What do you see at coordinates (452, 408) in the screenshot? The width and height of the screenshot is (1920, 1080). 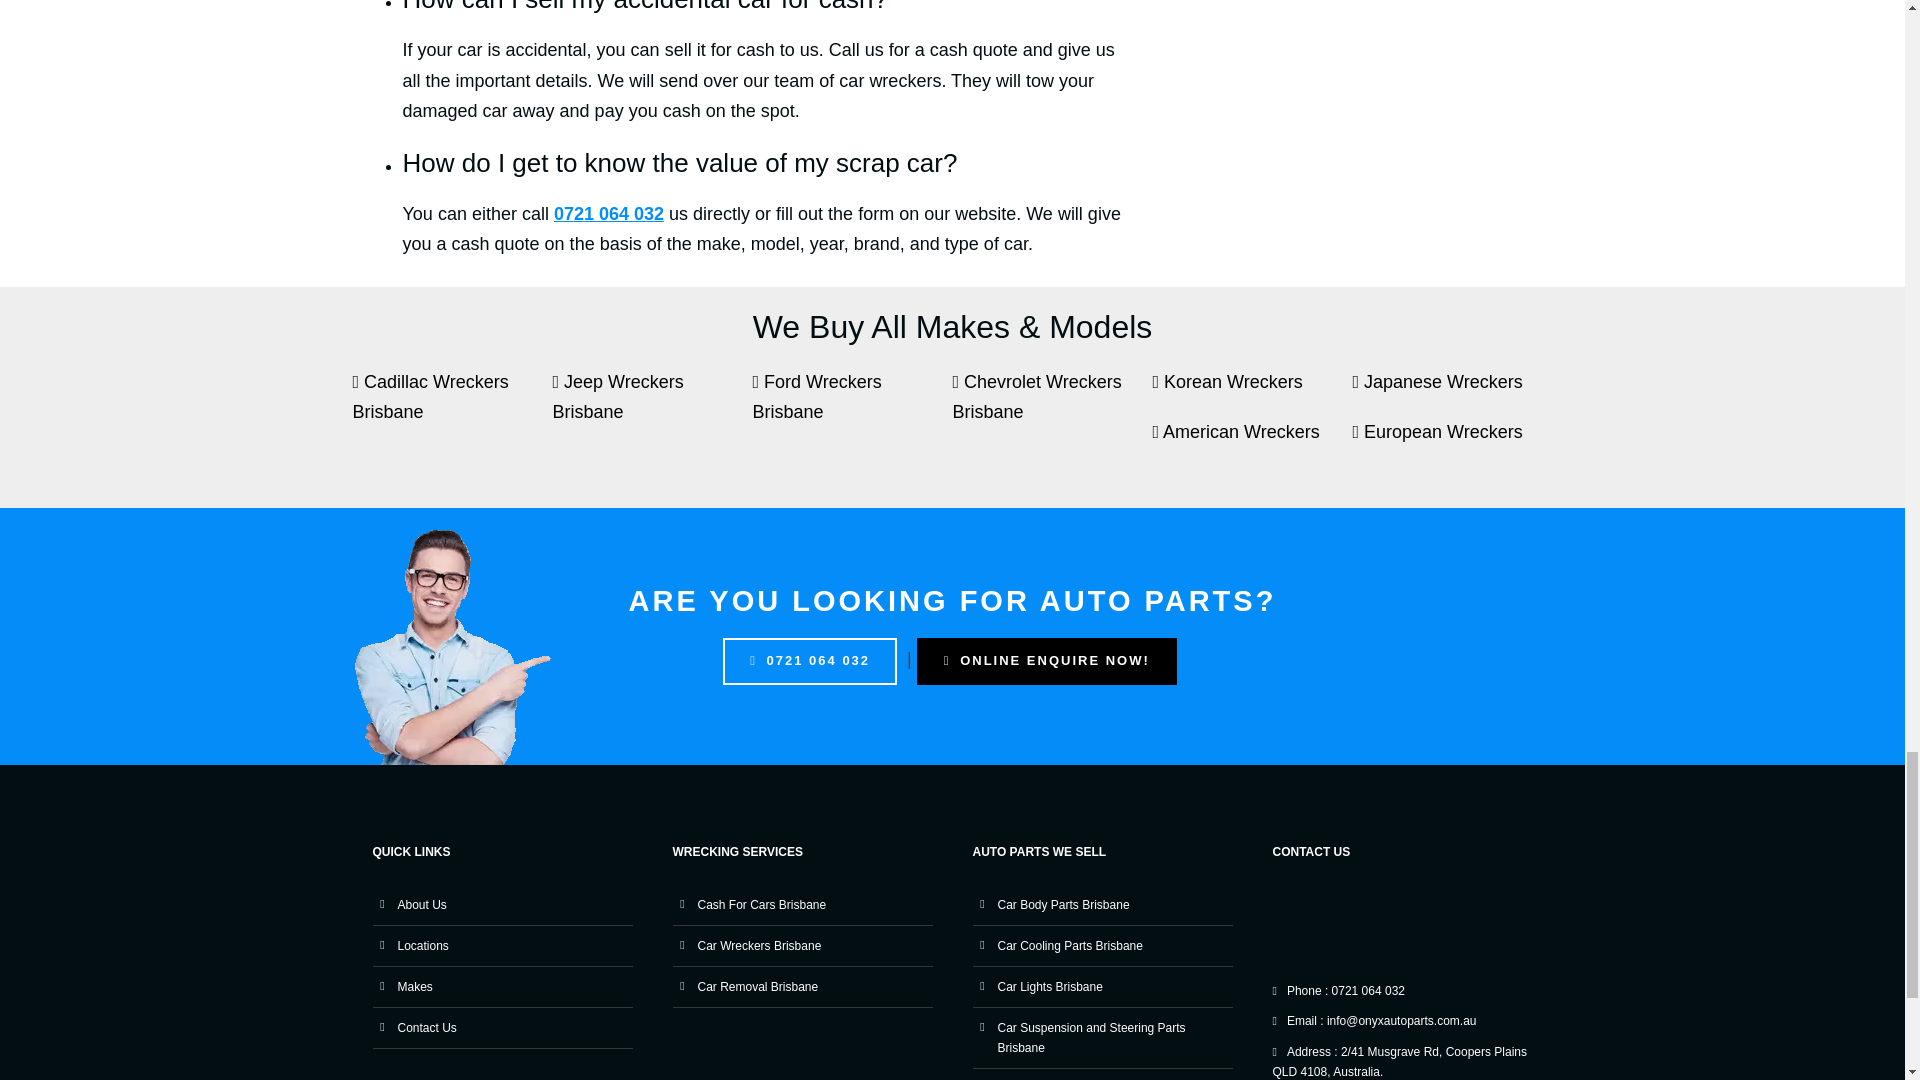 I see `Cadillac Wreckers Brisbane` at bounding box center [452, 408].